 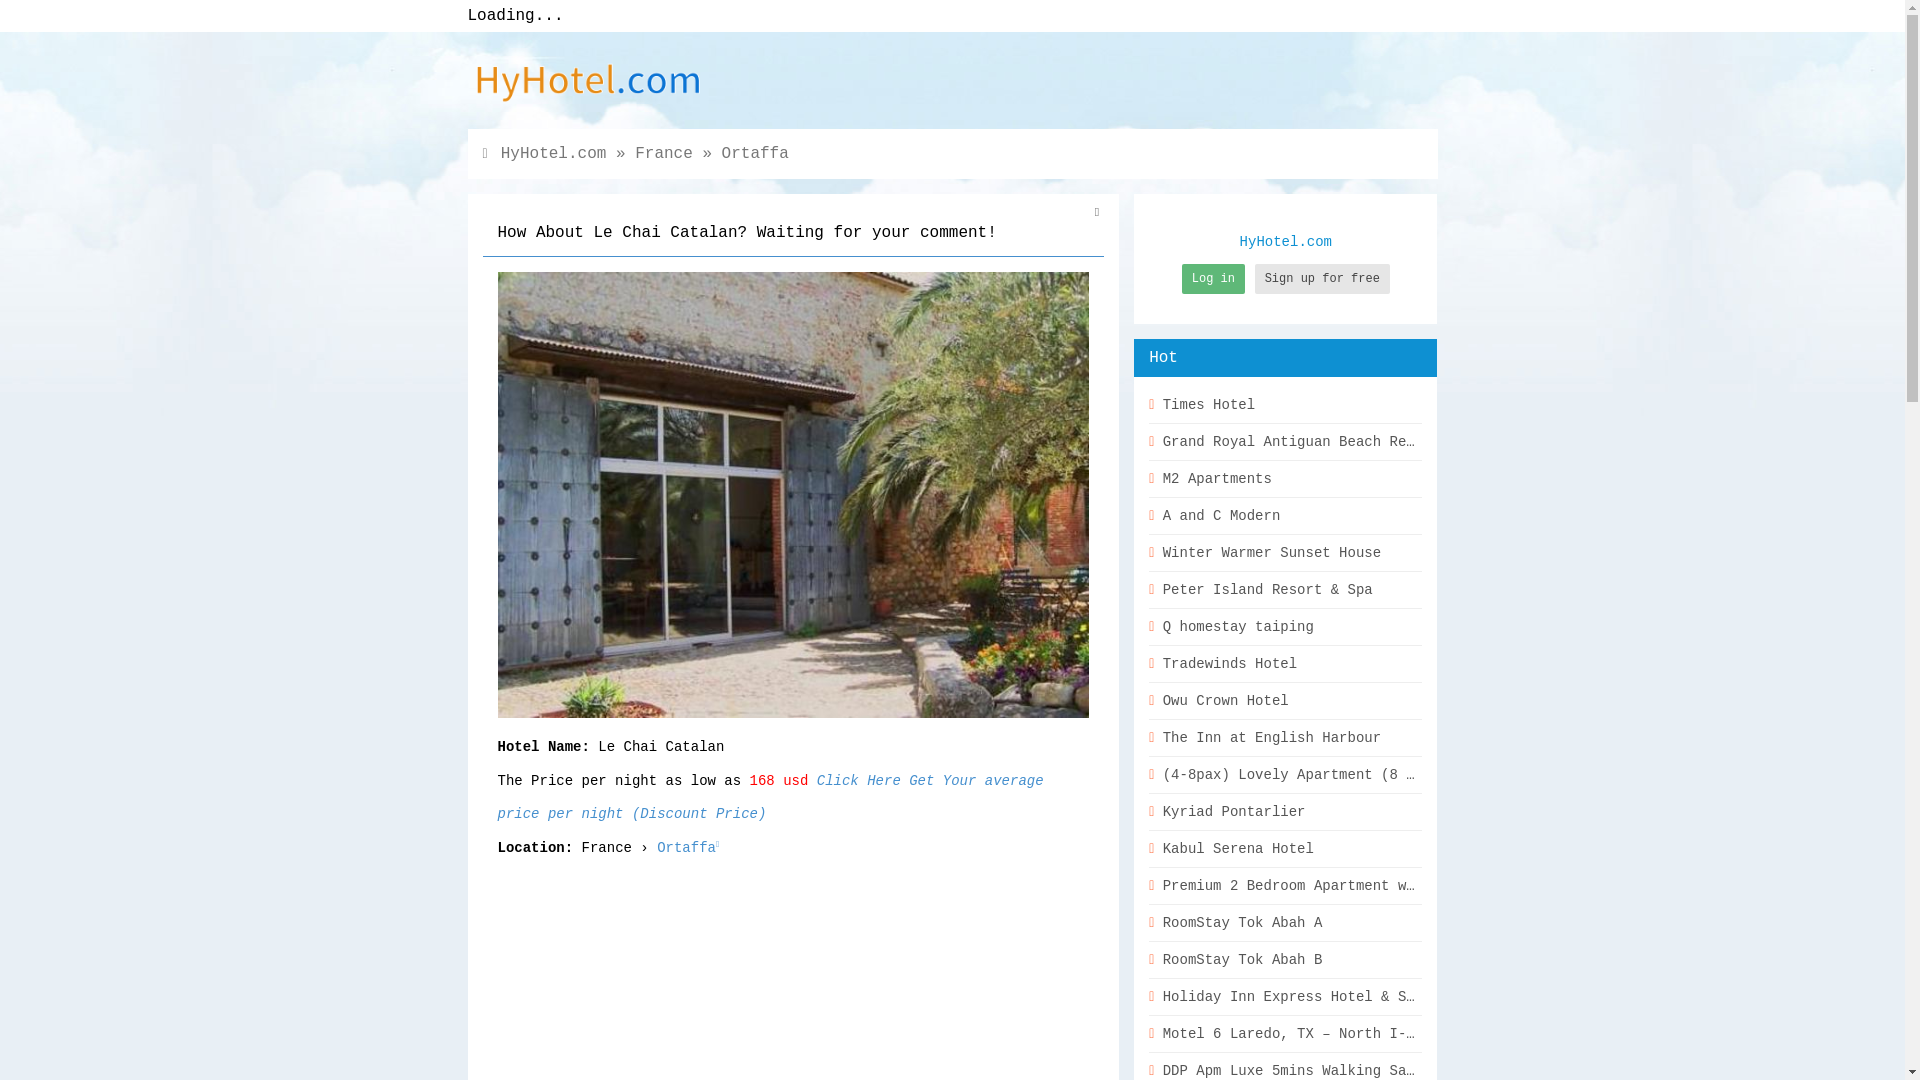 What do you see at coordinates (1285, 442) in the screenshot?
I see `Grand Royal Antiguan Beach Resort` at bounding box center [1285, 442].